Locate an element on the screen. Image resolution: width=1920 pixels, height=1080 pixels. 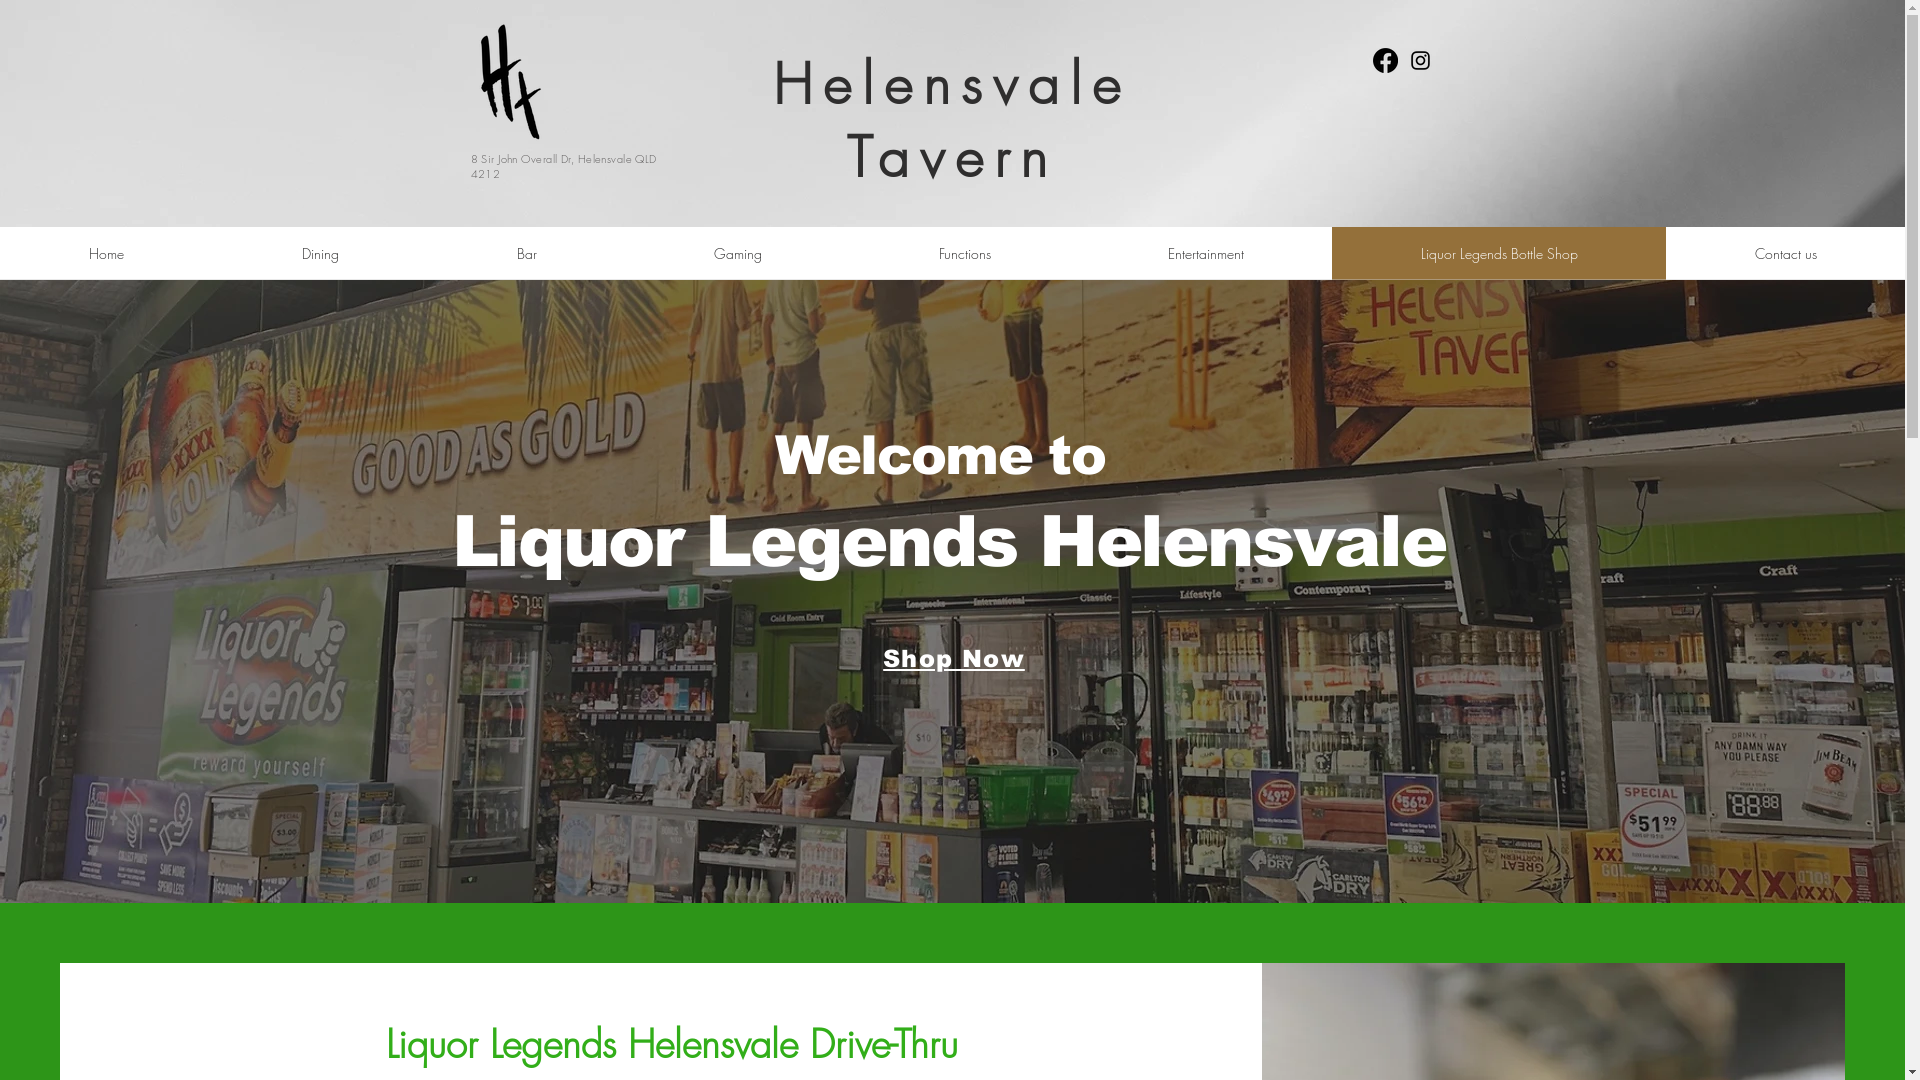
Helensvale Tavern Logo_black transparent is located at coordinates (487, 76).